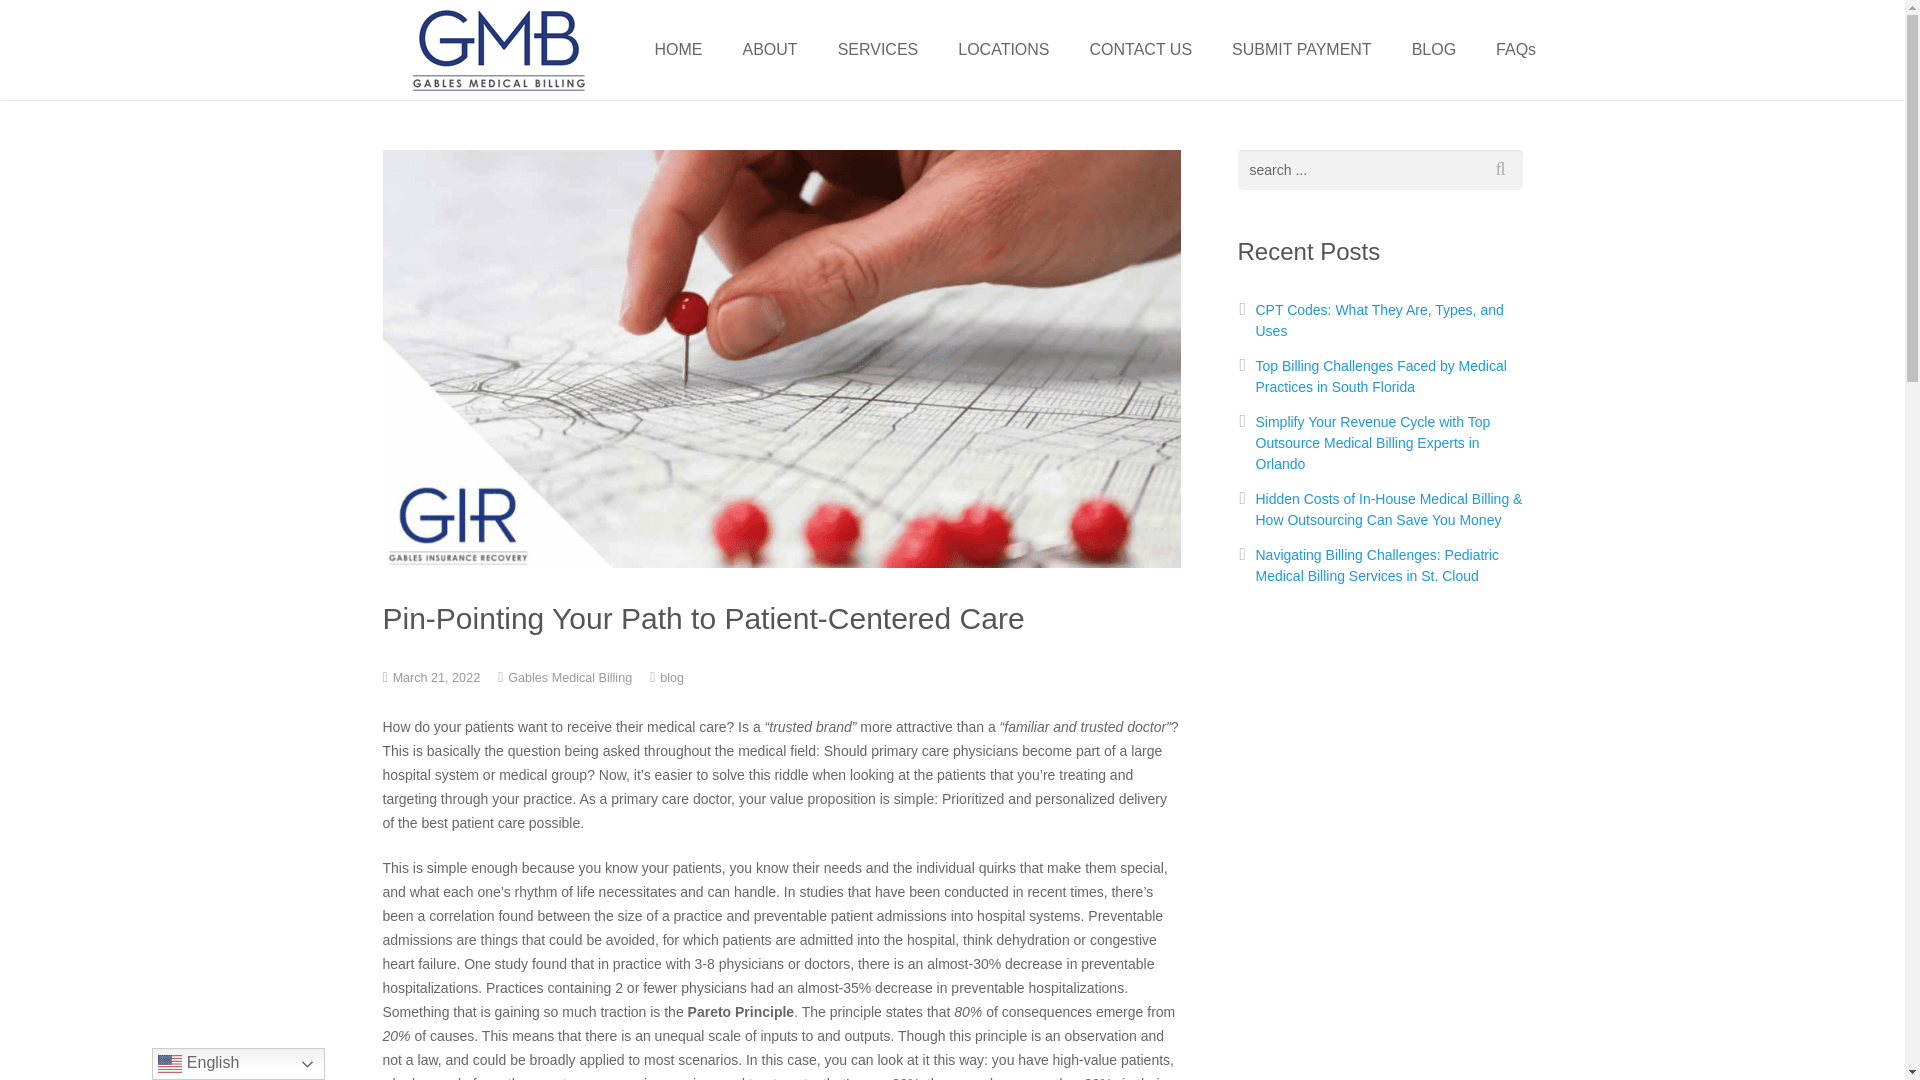 The height and width of the screenshot is (1080, 1920). Describe the element at coordinates (878, 49) in the screenshot. I see `SERVICES` at that location.